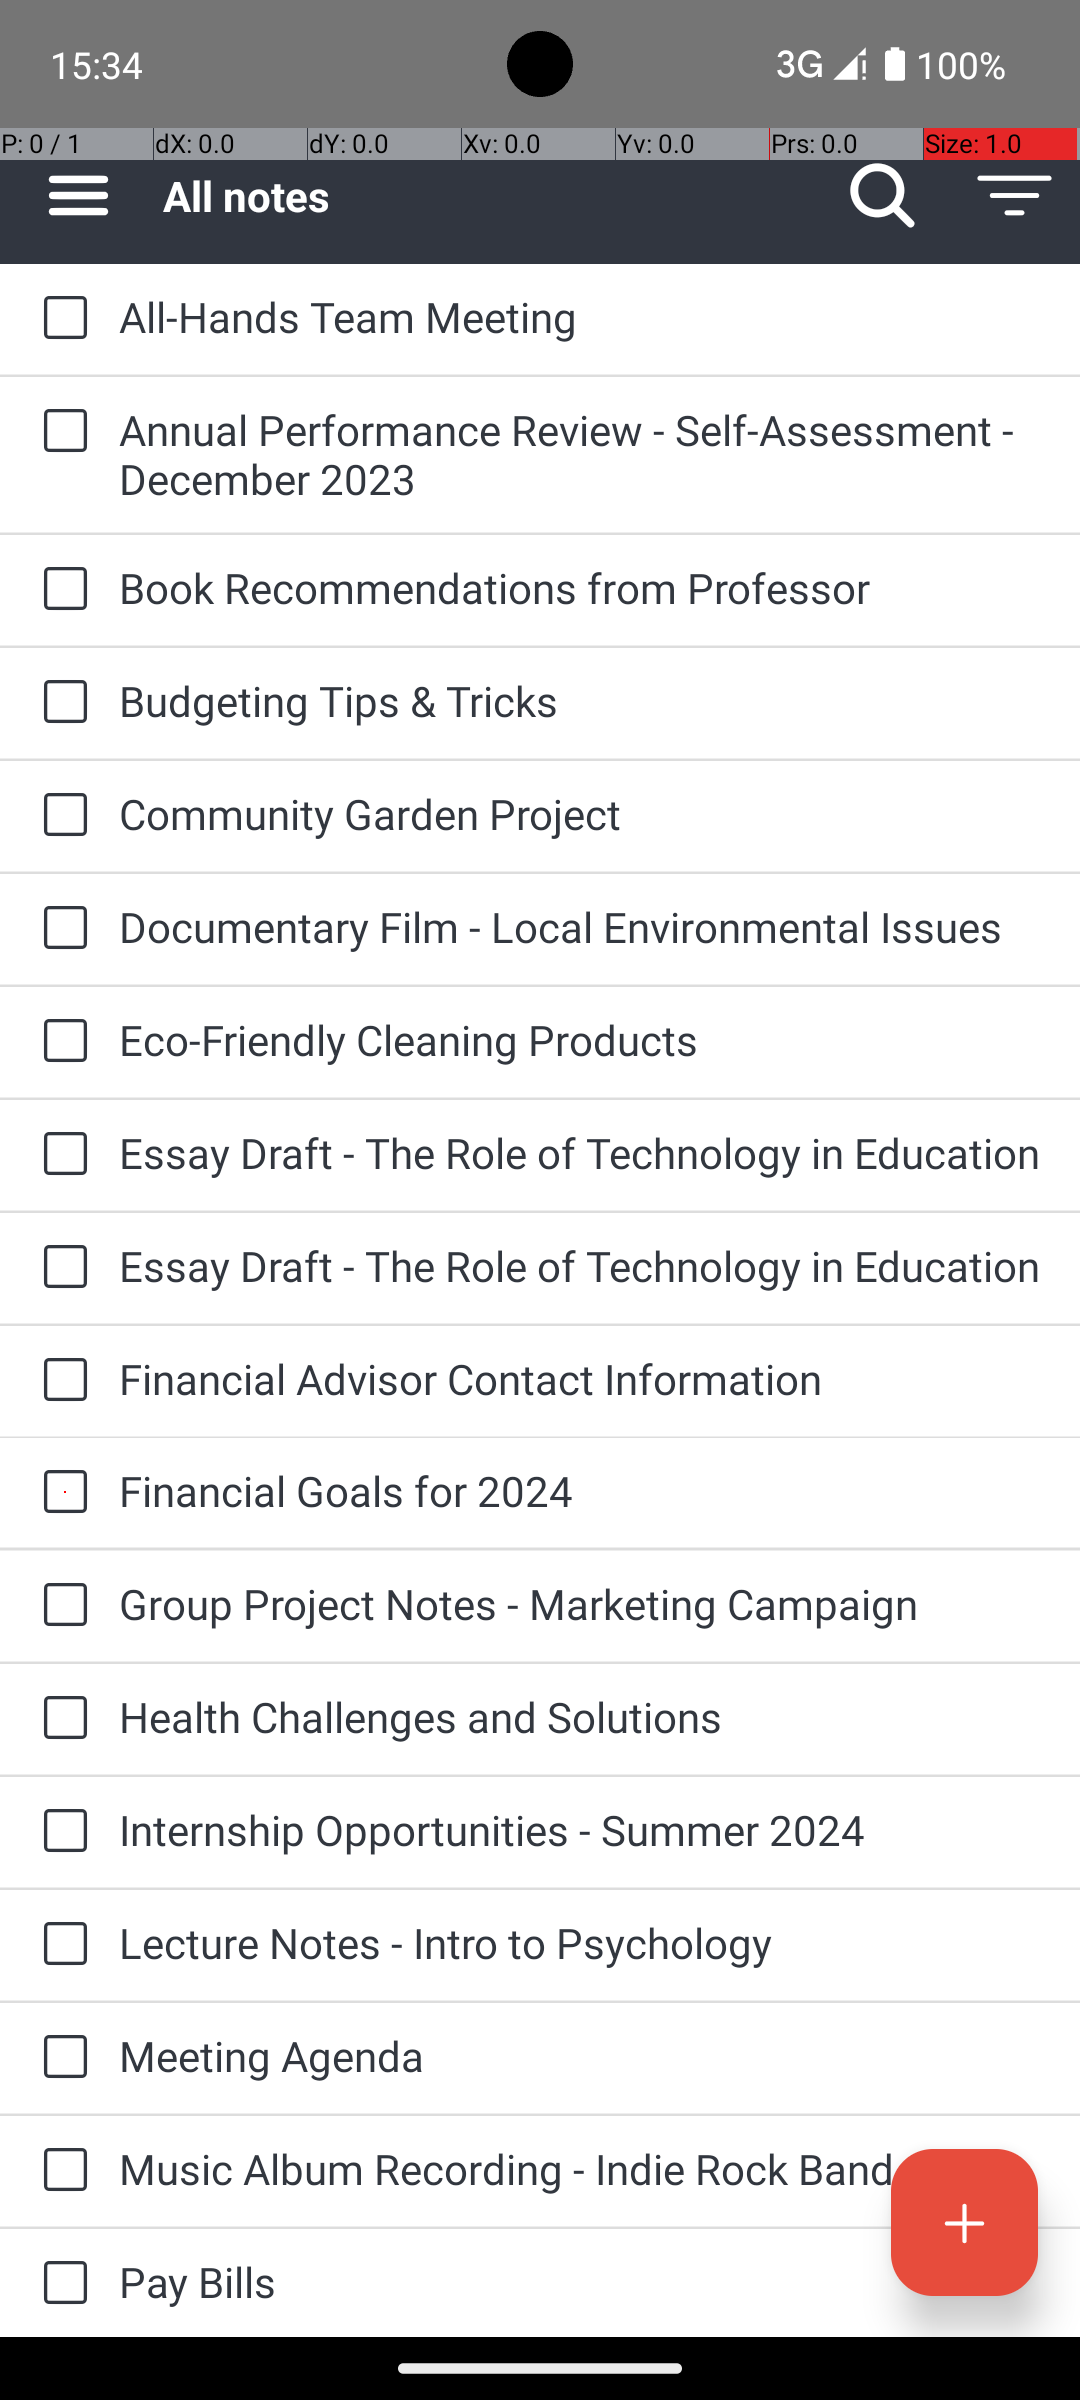 The image size is (1080, 2400). What do you see at coordinates (60, 1606) in the screenshot?
I see `to-do: Group Project Notes - Marketing Campaign` at bounding box center [60, 1606].